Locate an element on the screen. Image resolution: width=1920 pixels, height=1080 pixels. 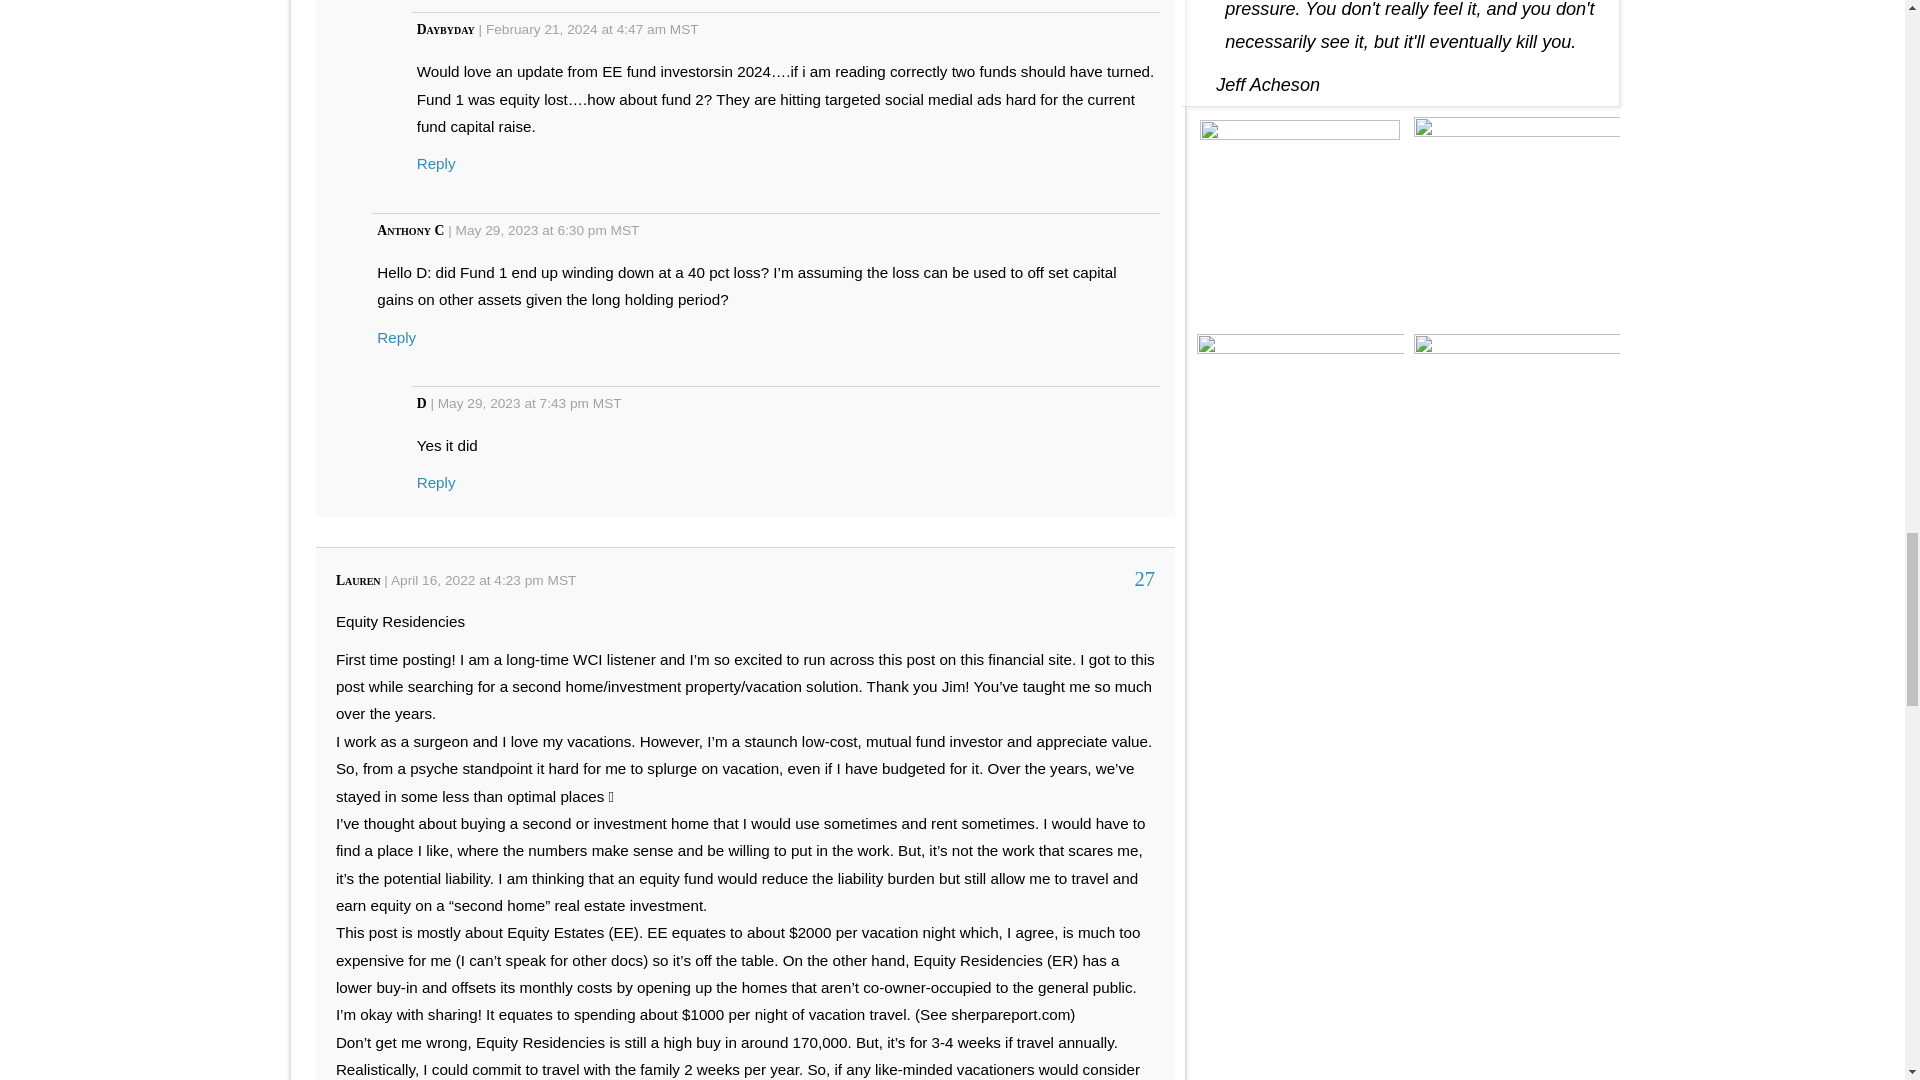
Mountain Standard Time is located at coordinates (562, 580).